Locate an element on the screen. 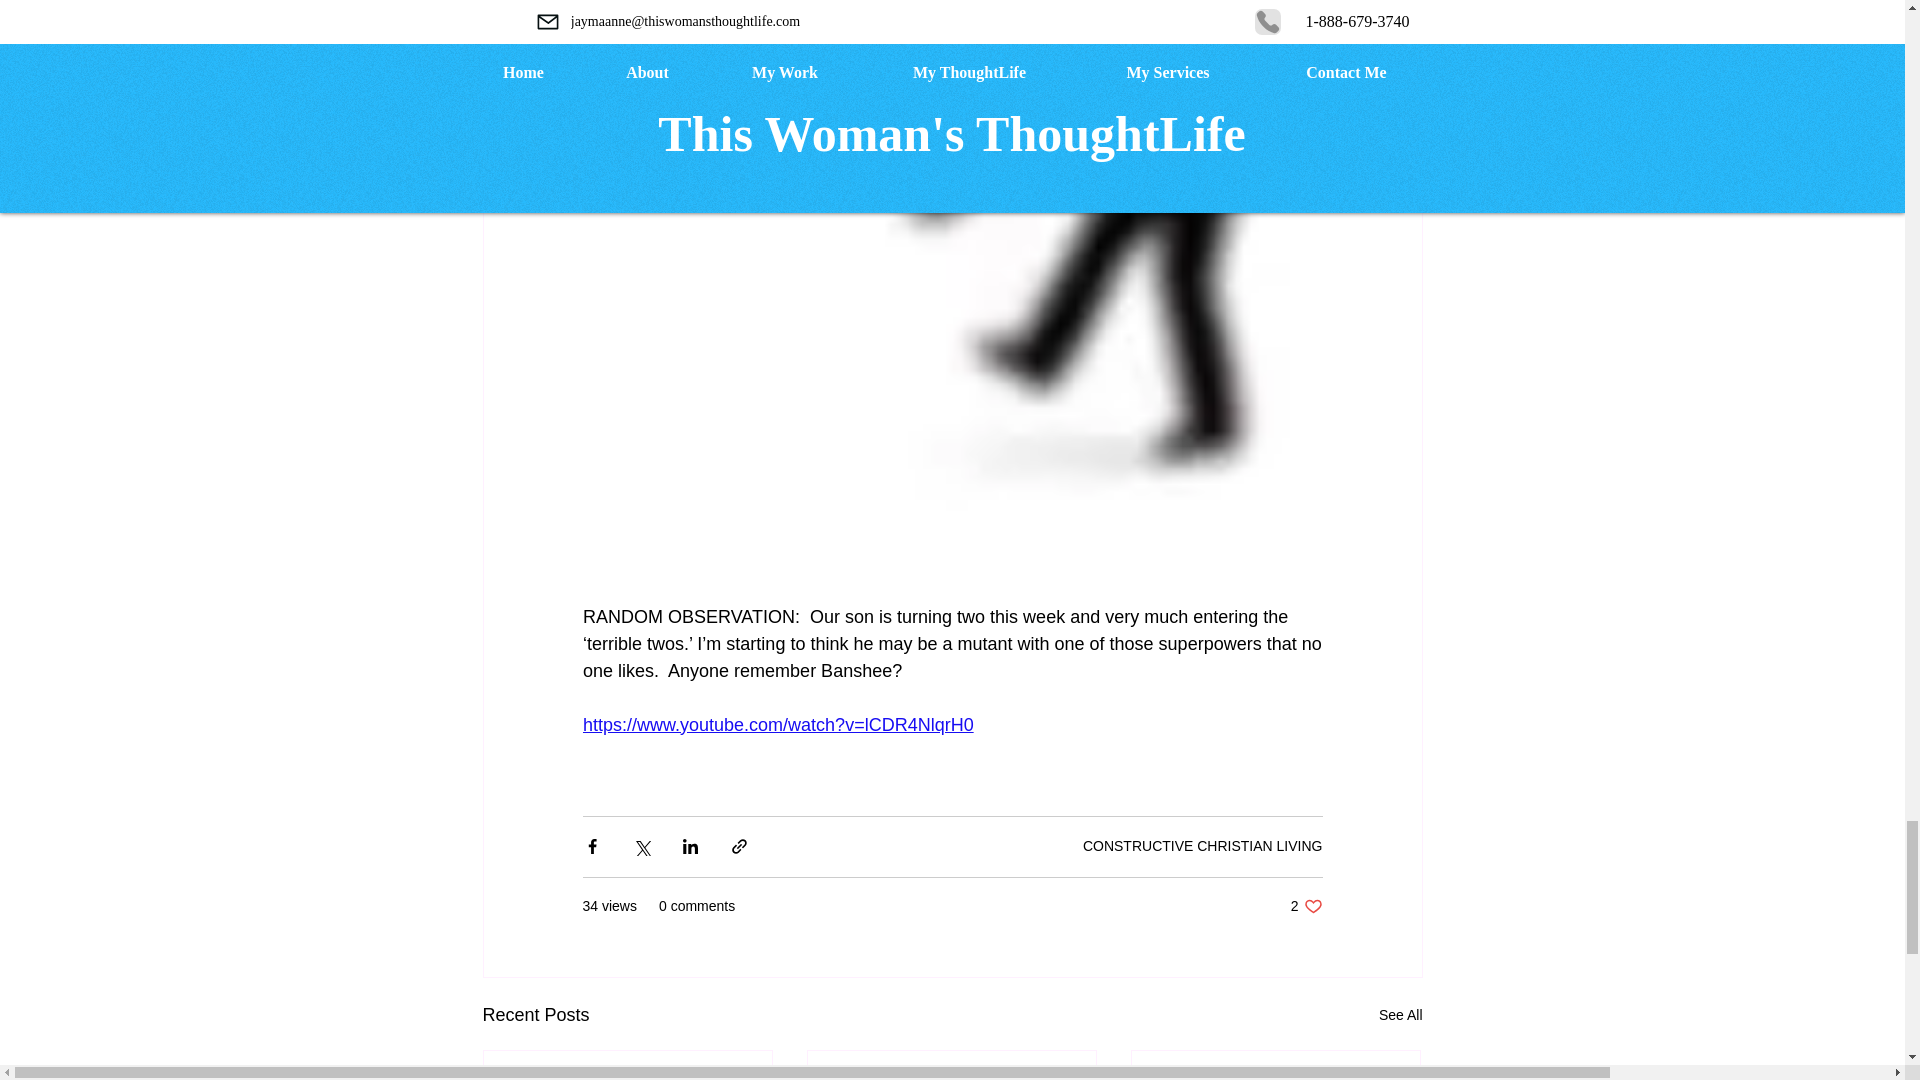  CONSTRUCTIVE CHRISTIAN LIVING is located at coordinates (1306, 906).